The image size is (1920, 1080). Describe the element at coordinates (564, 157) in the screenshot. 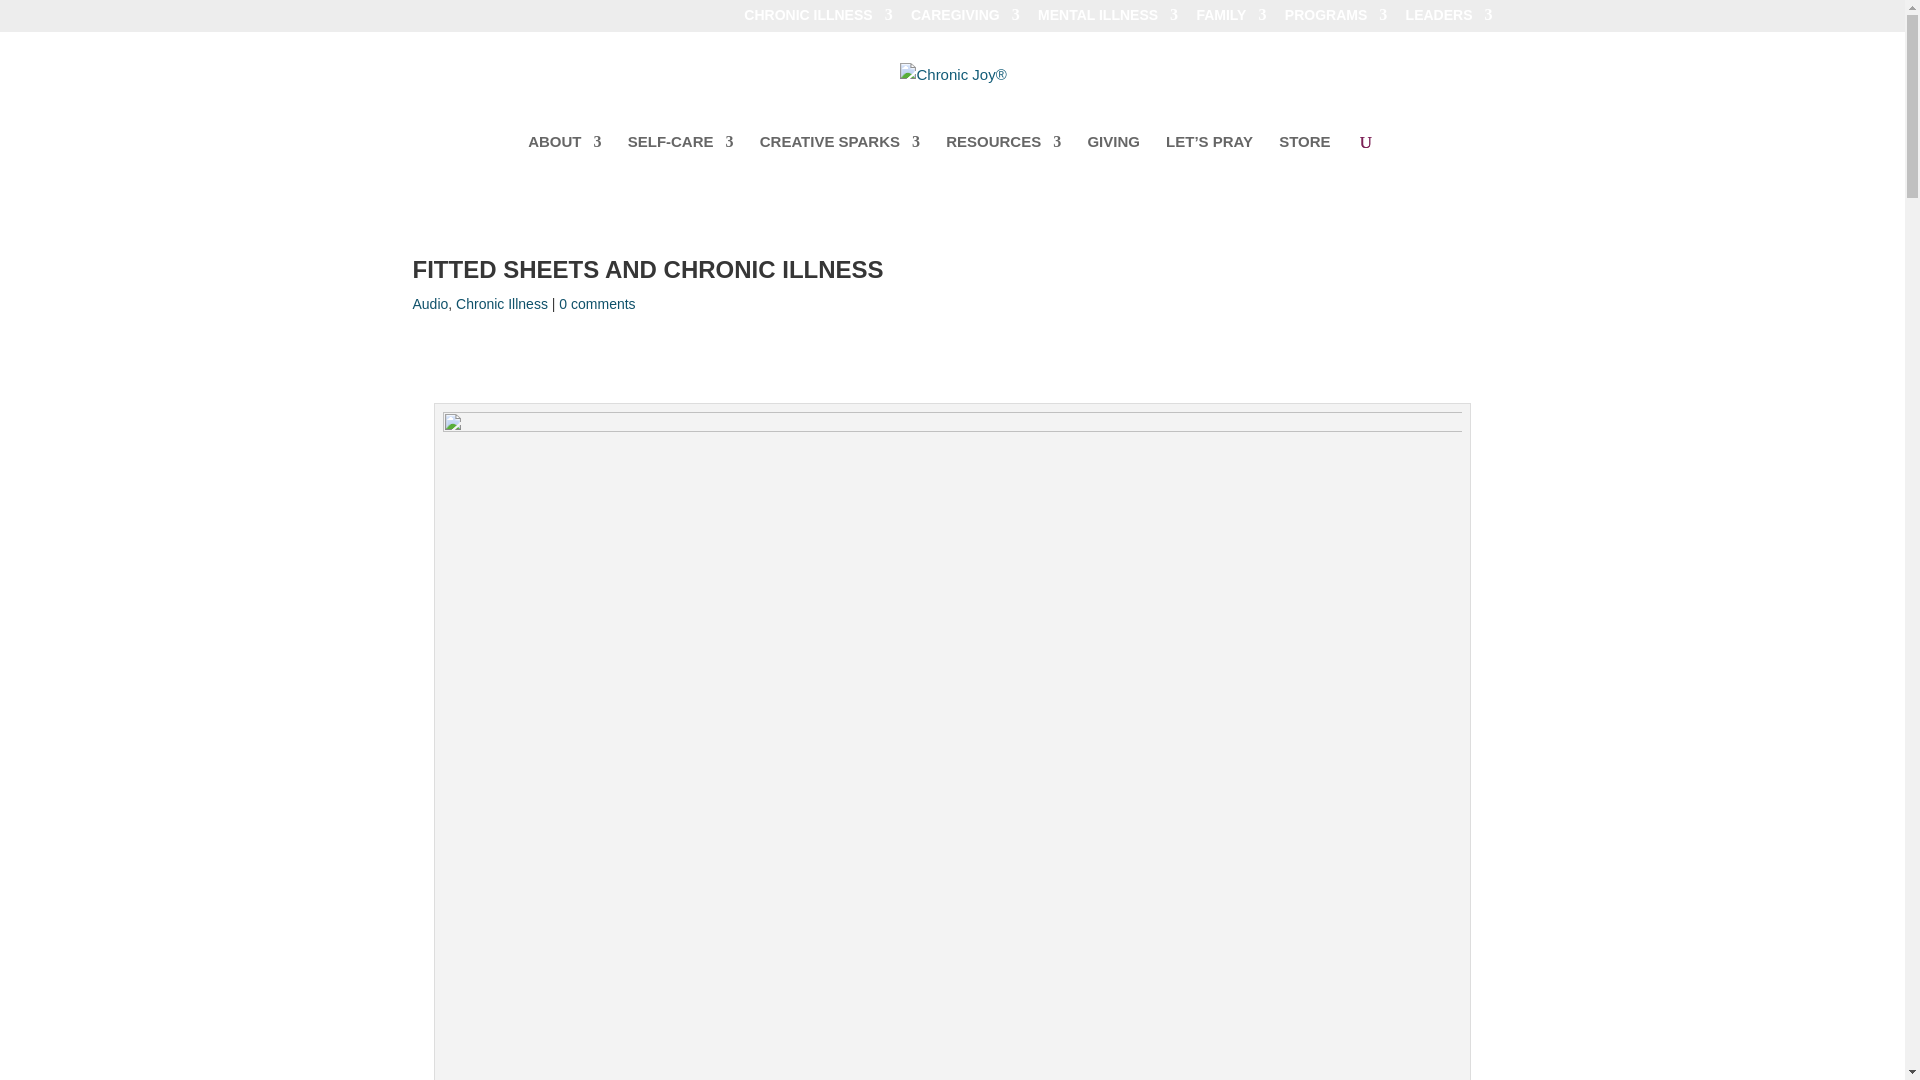

I see `ABOUT` at that location.